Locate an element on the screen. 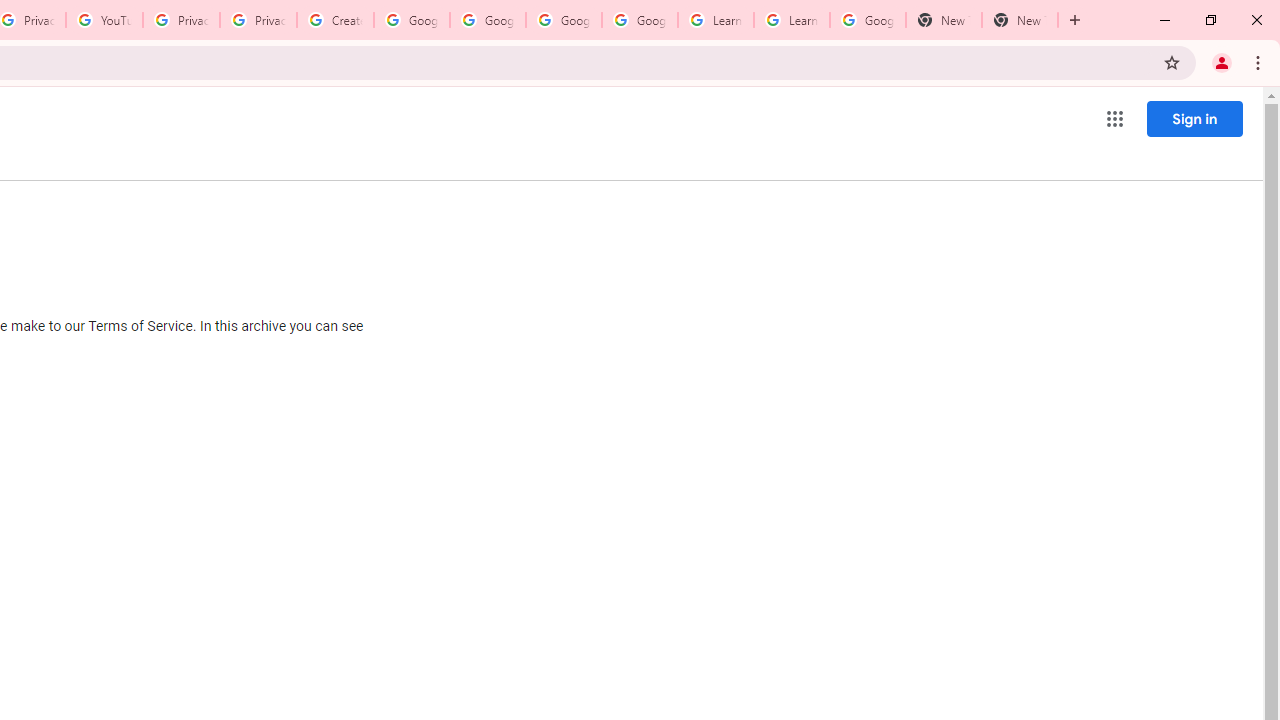  Google Account Help is located at coordinates (564, 20).